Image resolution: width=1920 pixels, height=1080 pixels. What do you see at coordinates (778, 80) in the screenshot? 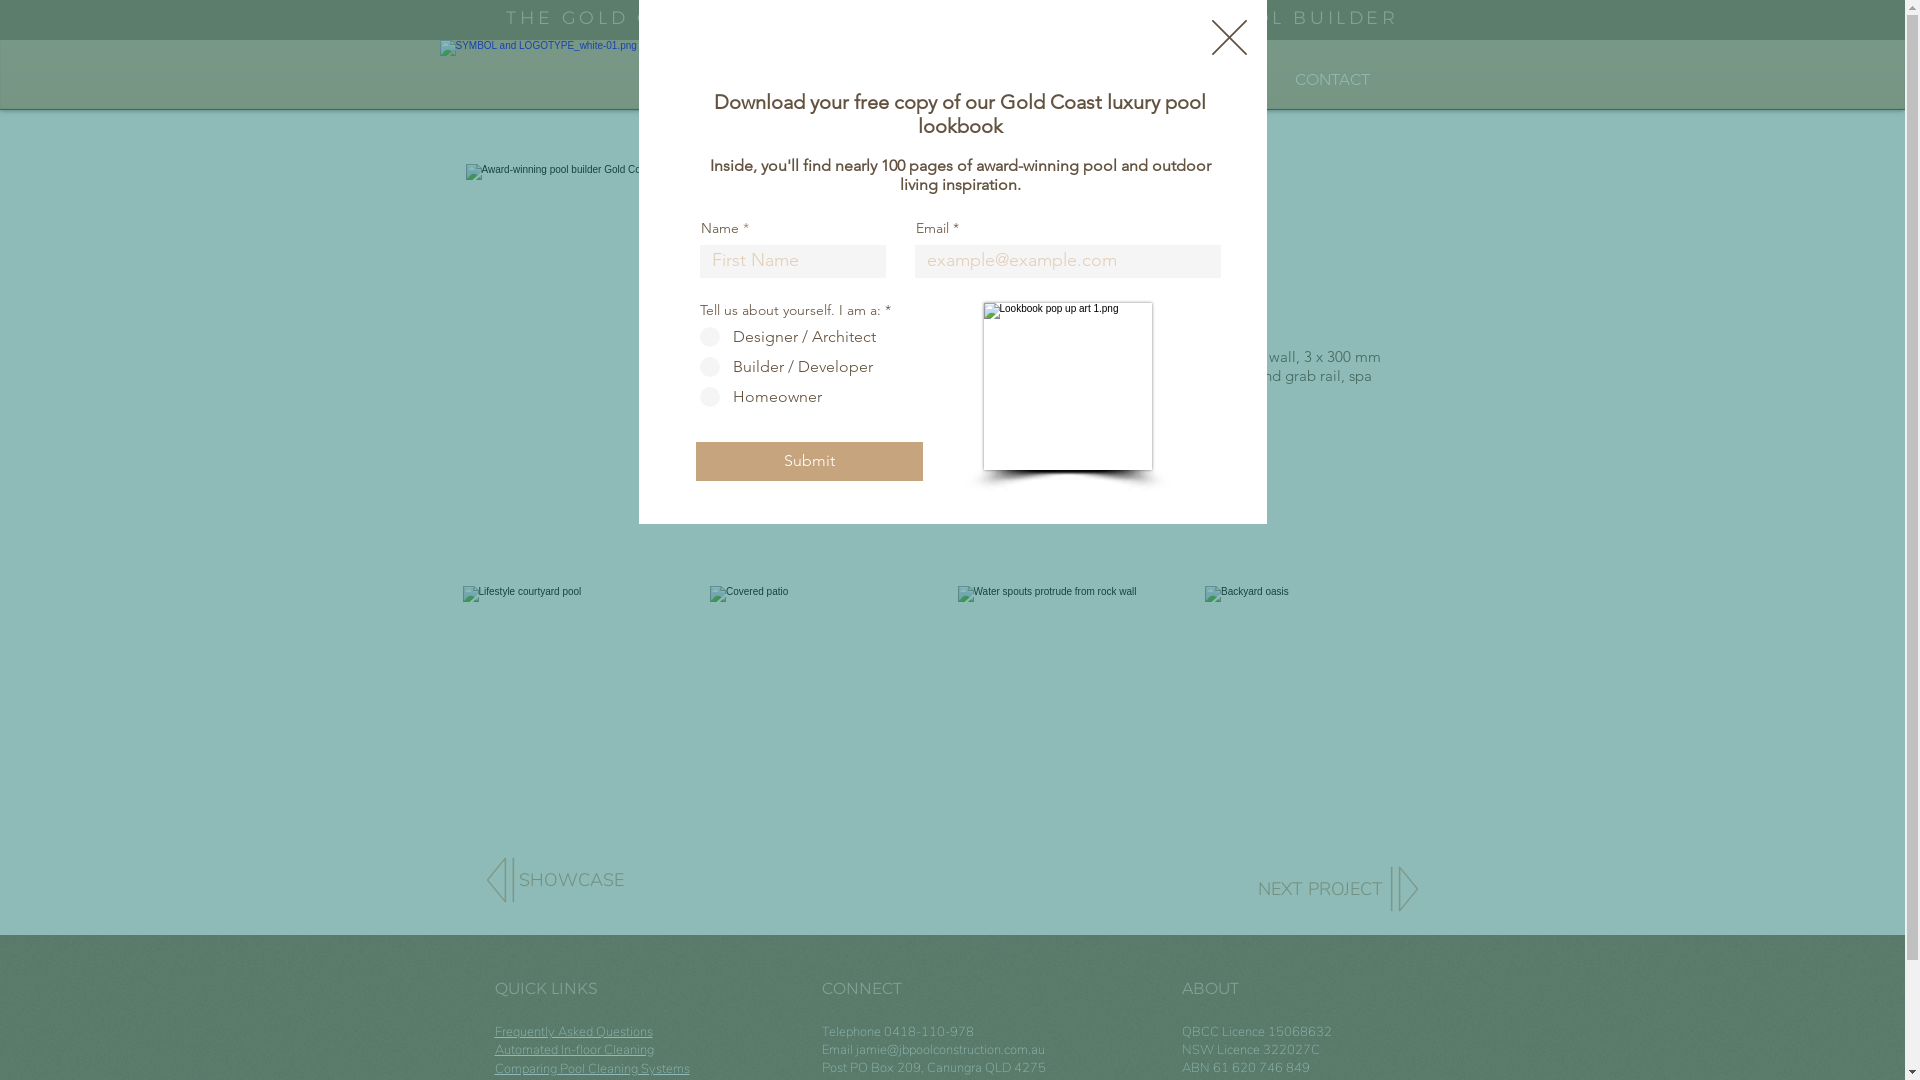
I see `SHOWCASE` at bounding box center [778, 80].